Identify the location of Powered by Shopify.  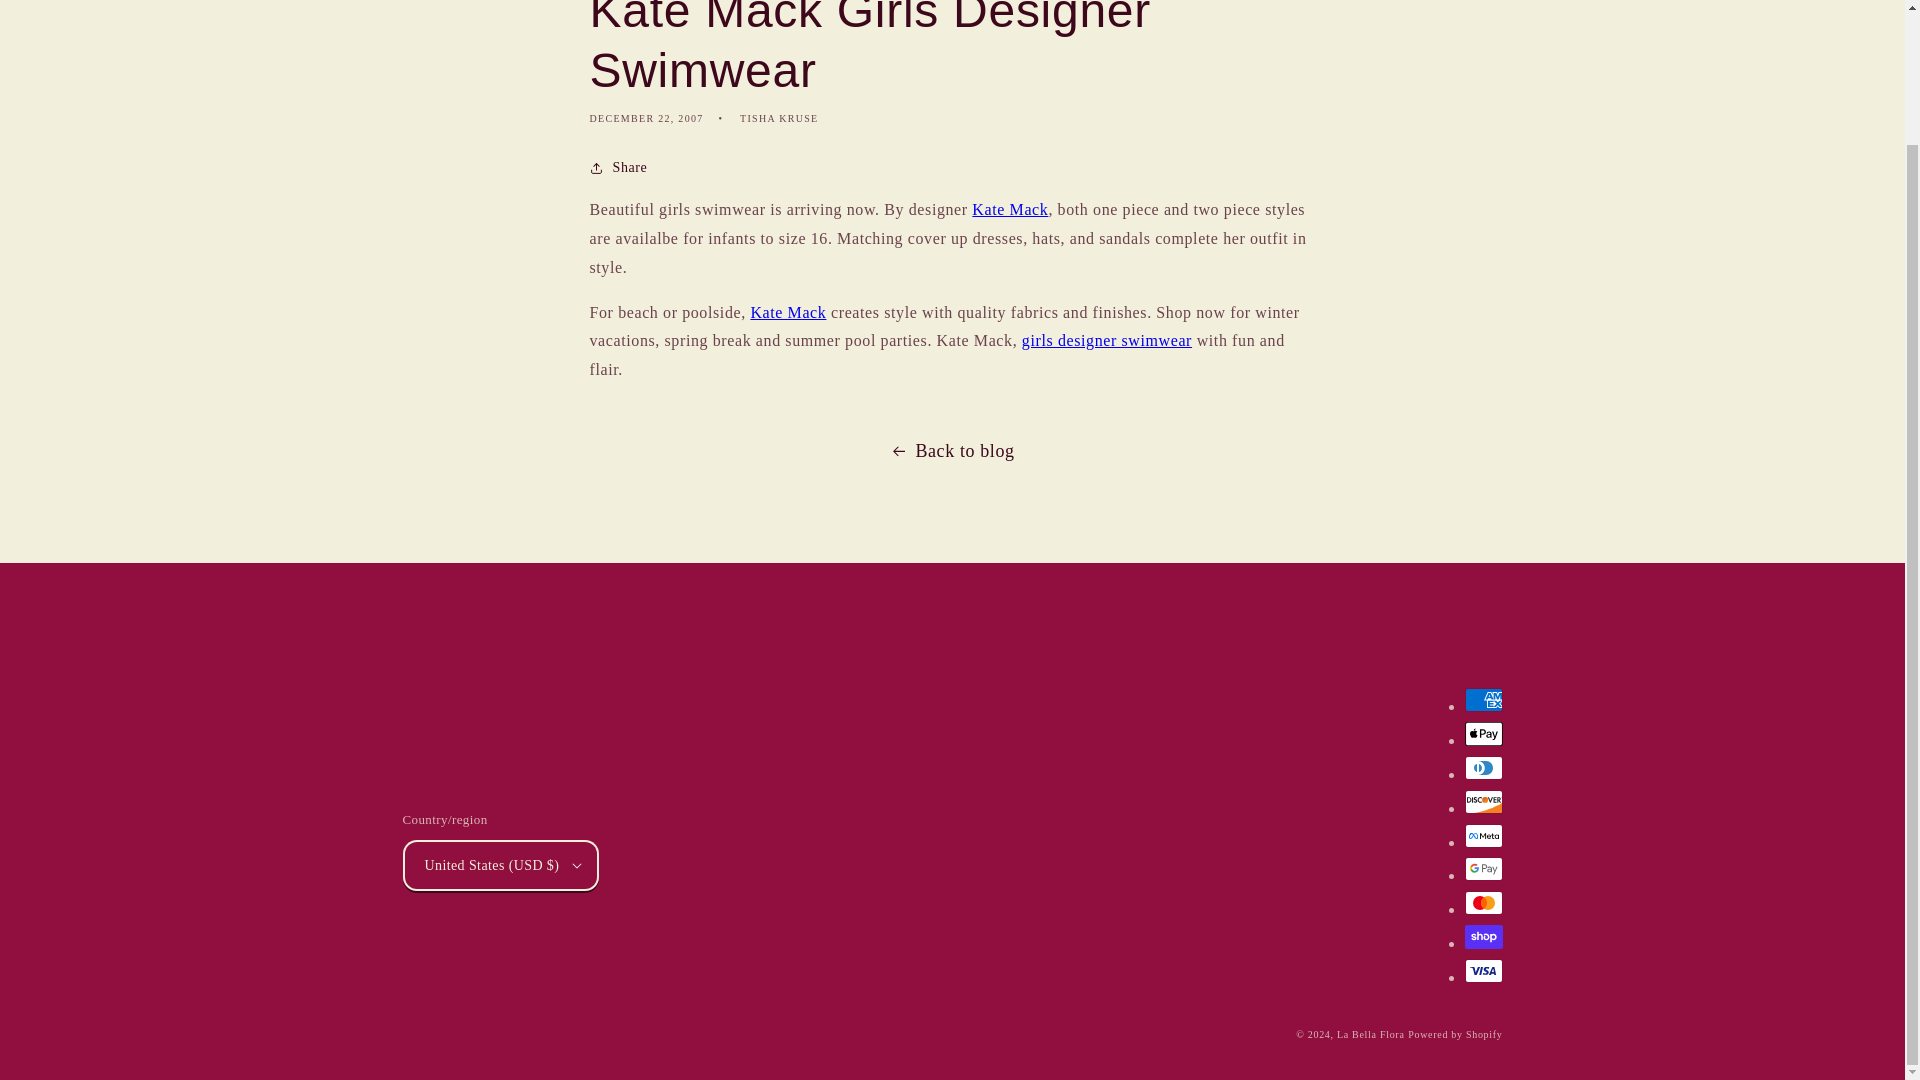
(1454, 1034).